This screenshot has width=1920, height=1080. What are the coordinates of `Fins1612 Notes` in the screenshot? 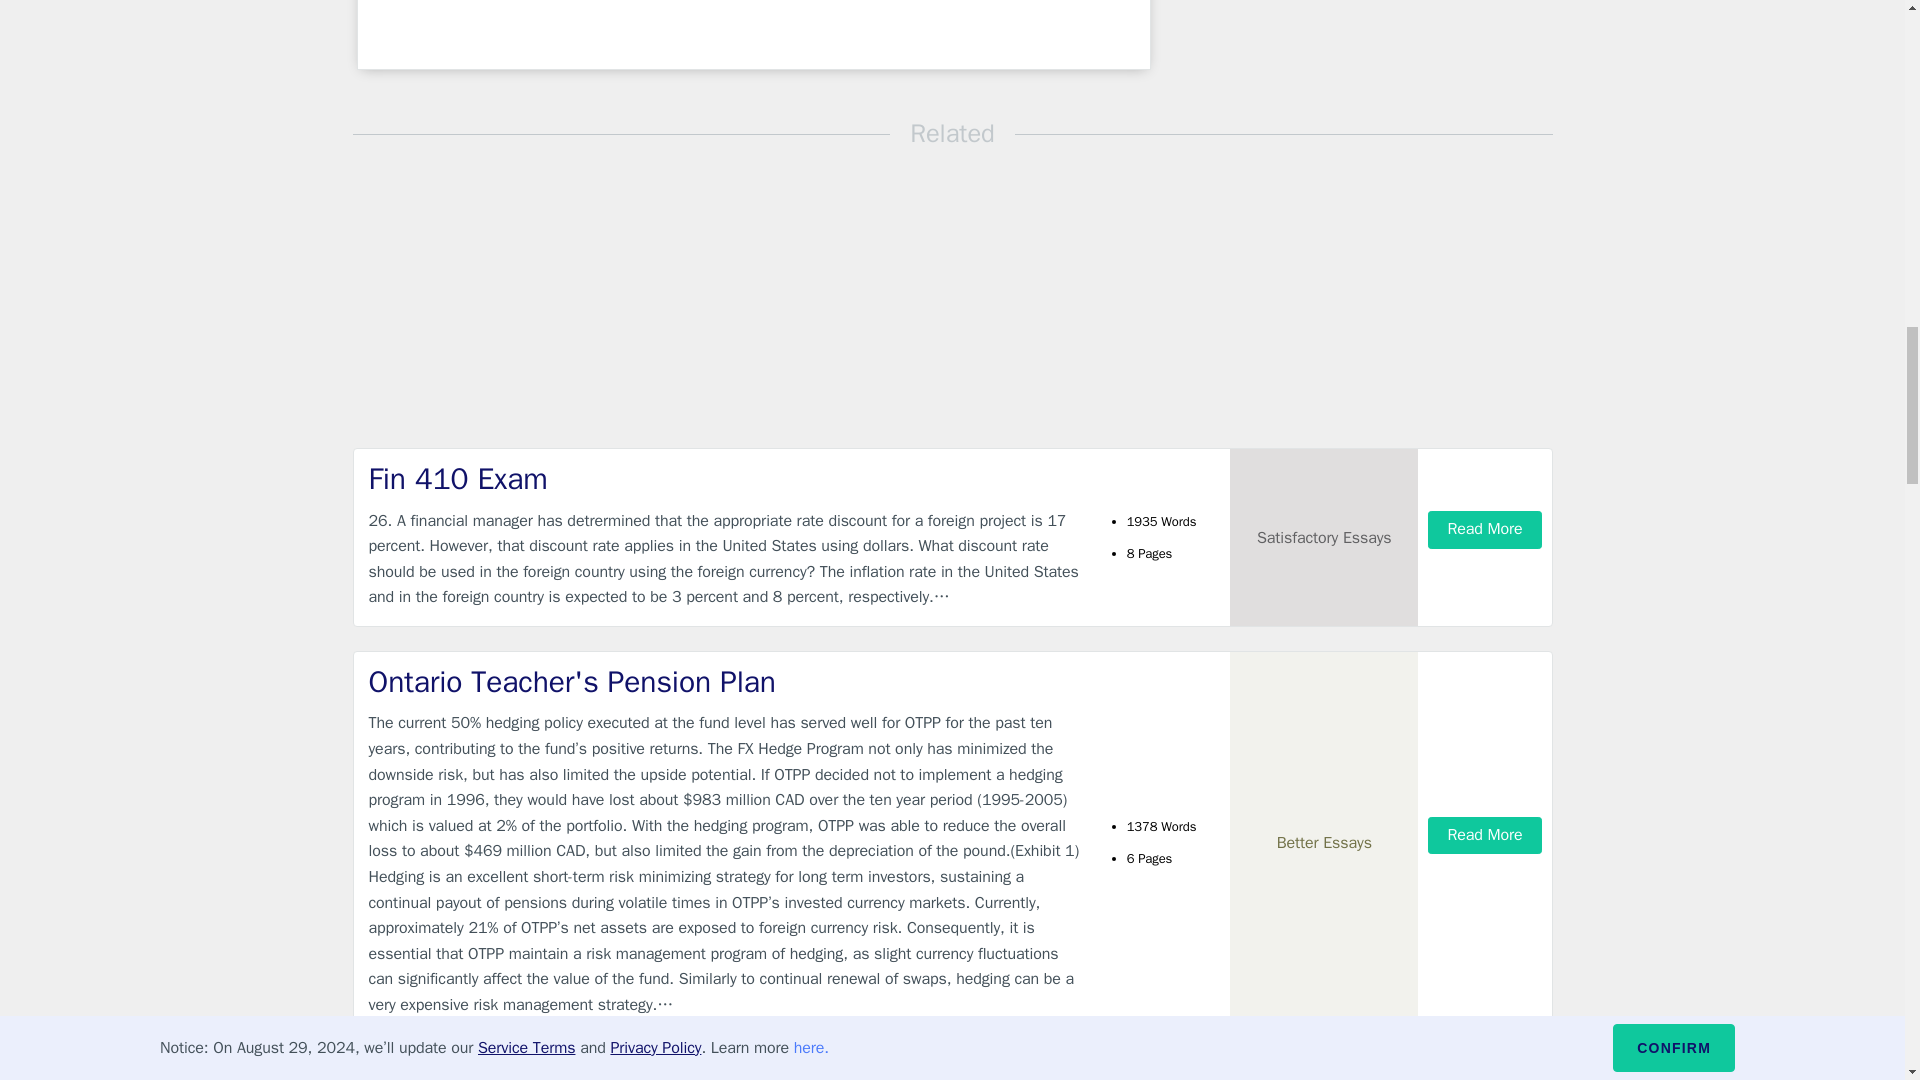 It's located at (724, 1074).